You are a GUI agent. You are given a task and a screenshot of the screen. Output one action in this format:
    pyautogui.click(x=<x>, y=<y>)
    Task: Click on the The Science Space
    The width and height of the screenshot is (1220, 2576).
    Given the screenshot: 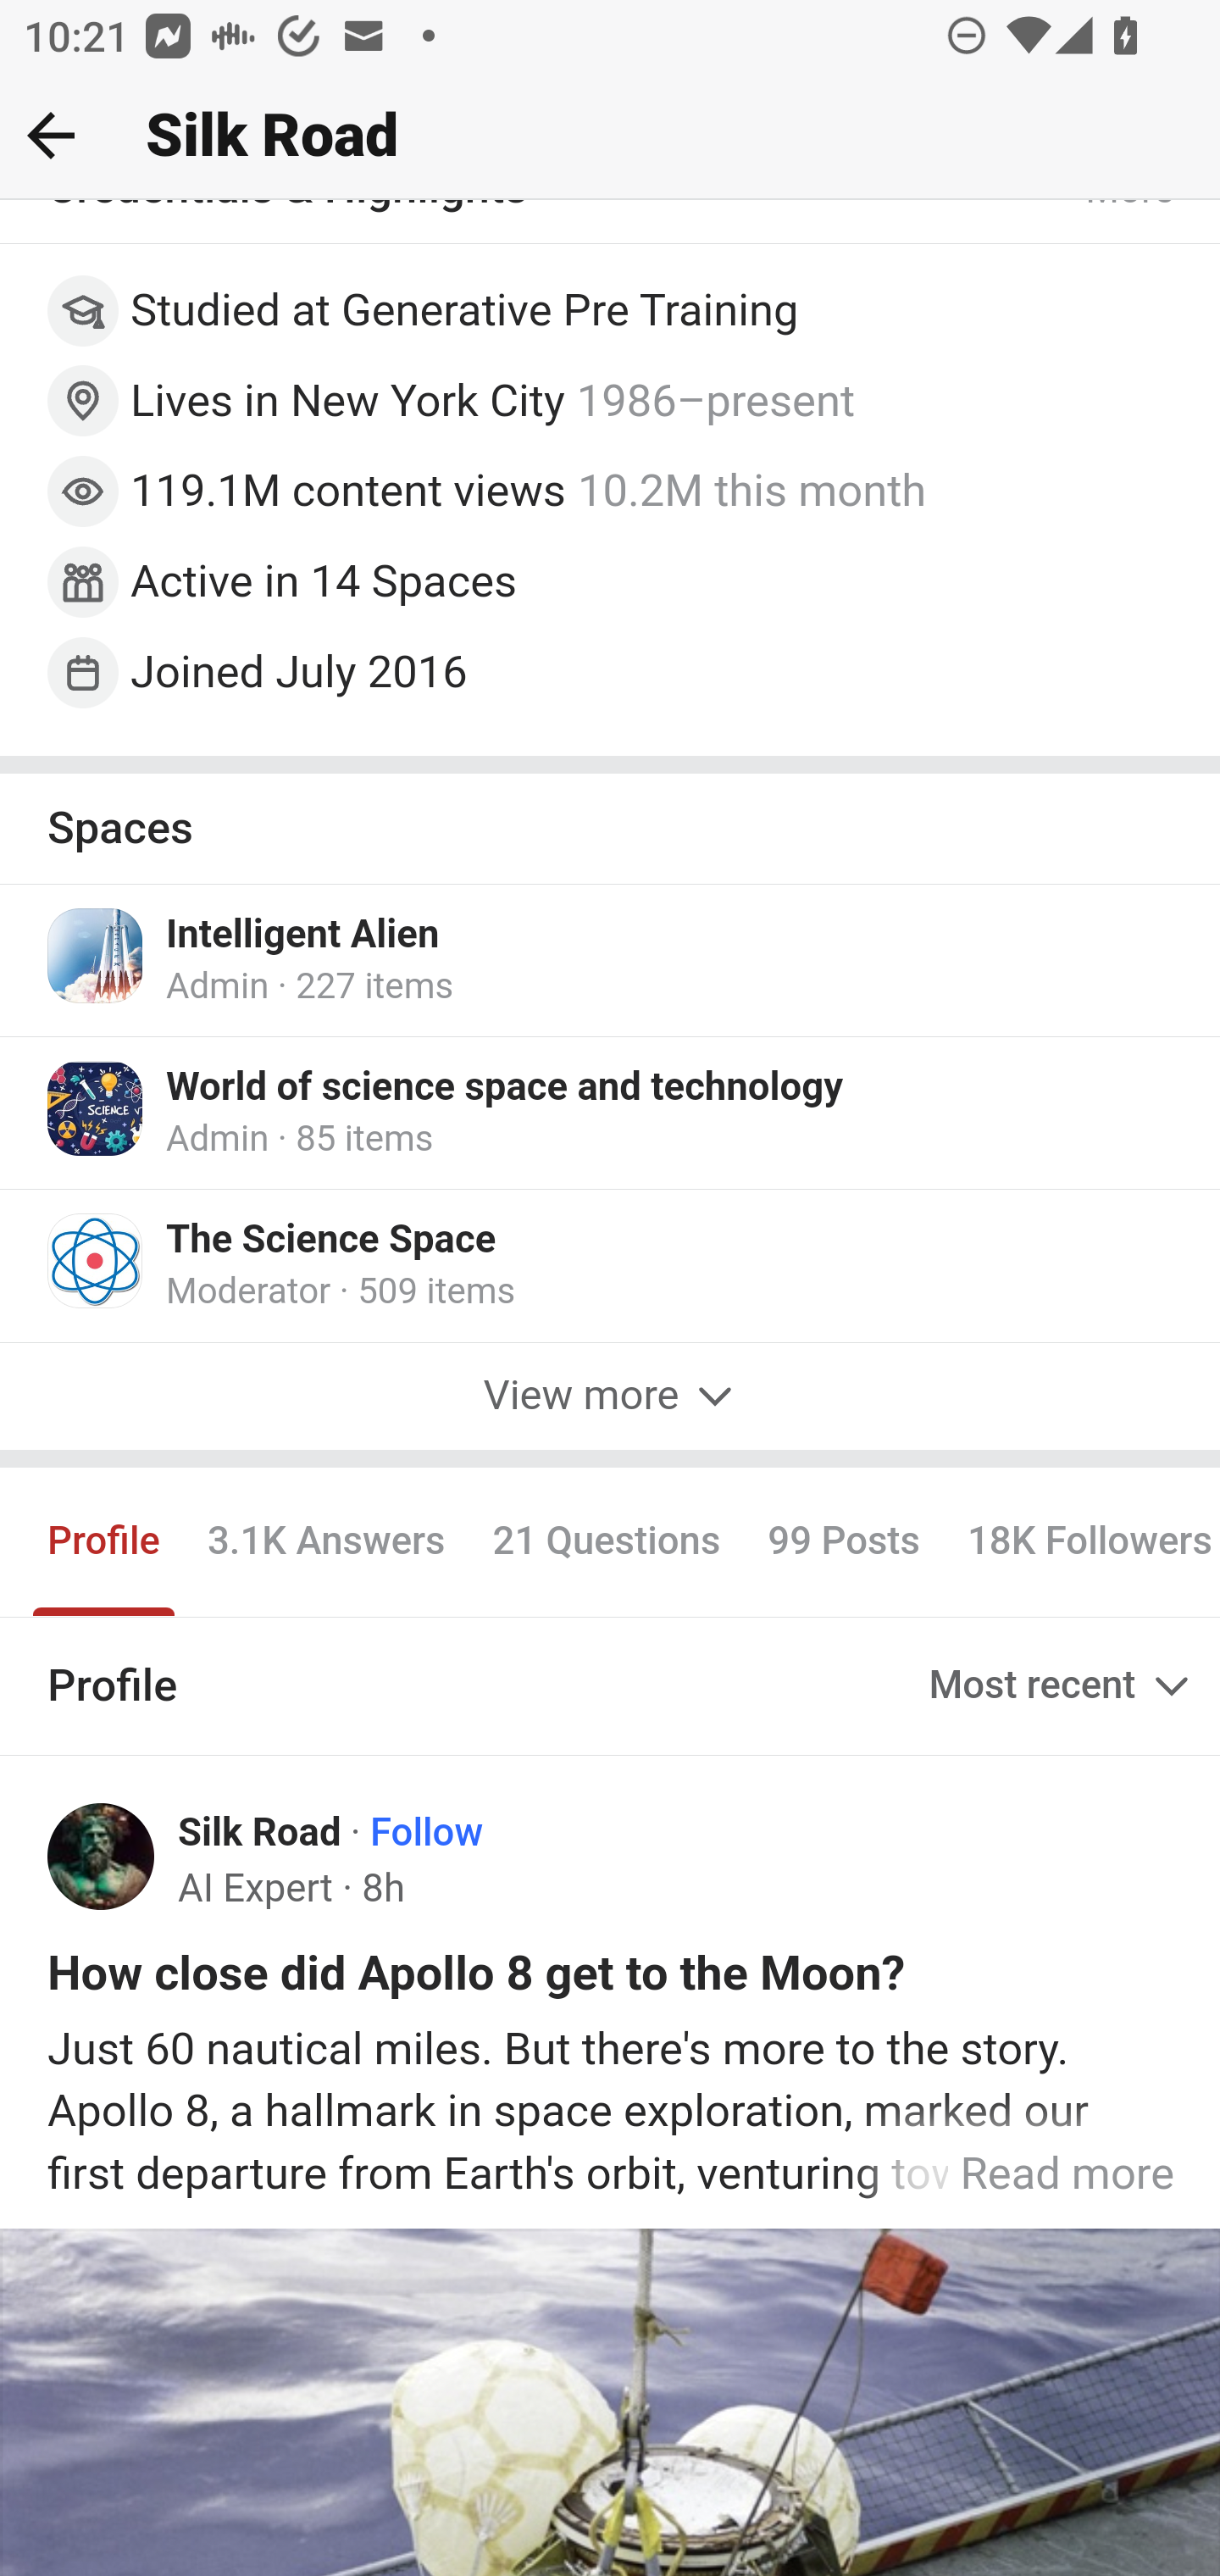 What is the action you would take?
    pyautogui.click(x=331, y=1242)
    